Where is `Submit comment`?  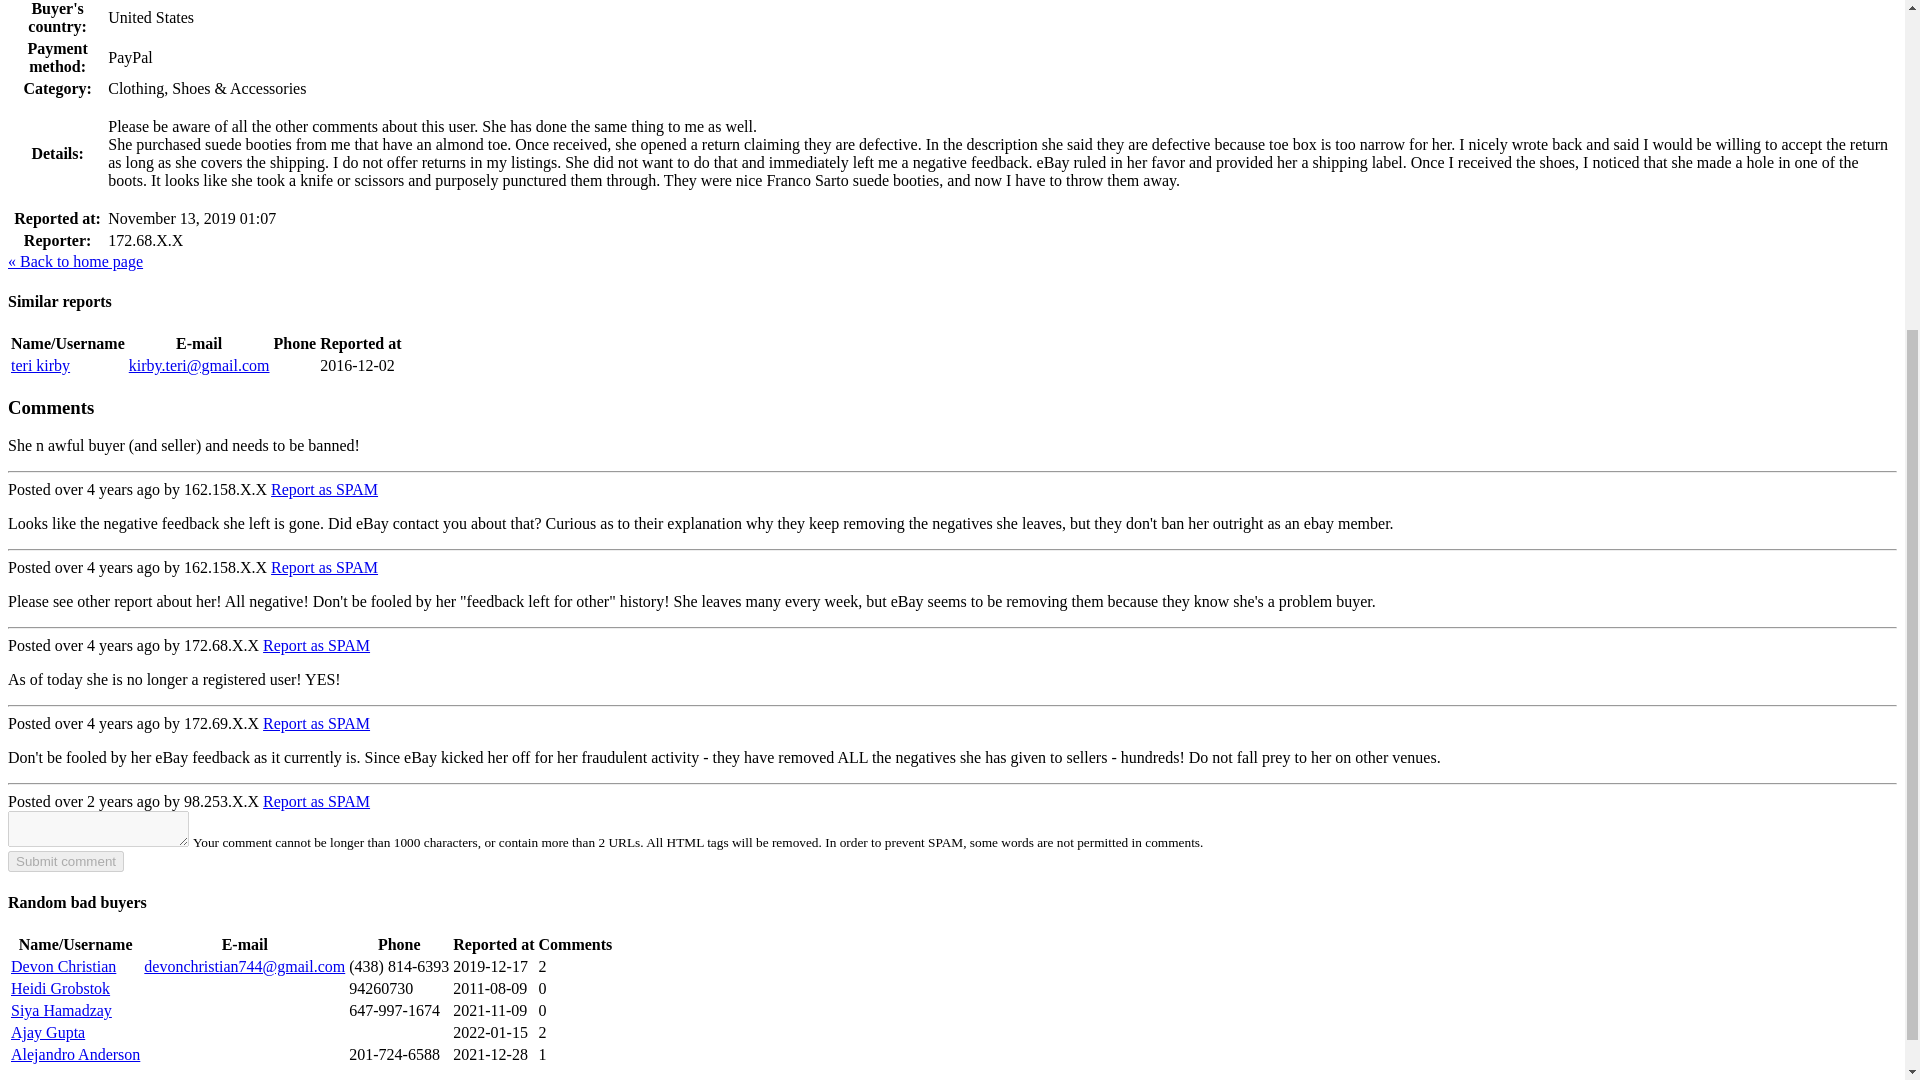 Submit comment is located at coordinates (66, 861).